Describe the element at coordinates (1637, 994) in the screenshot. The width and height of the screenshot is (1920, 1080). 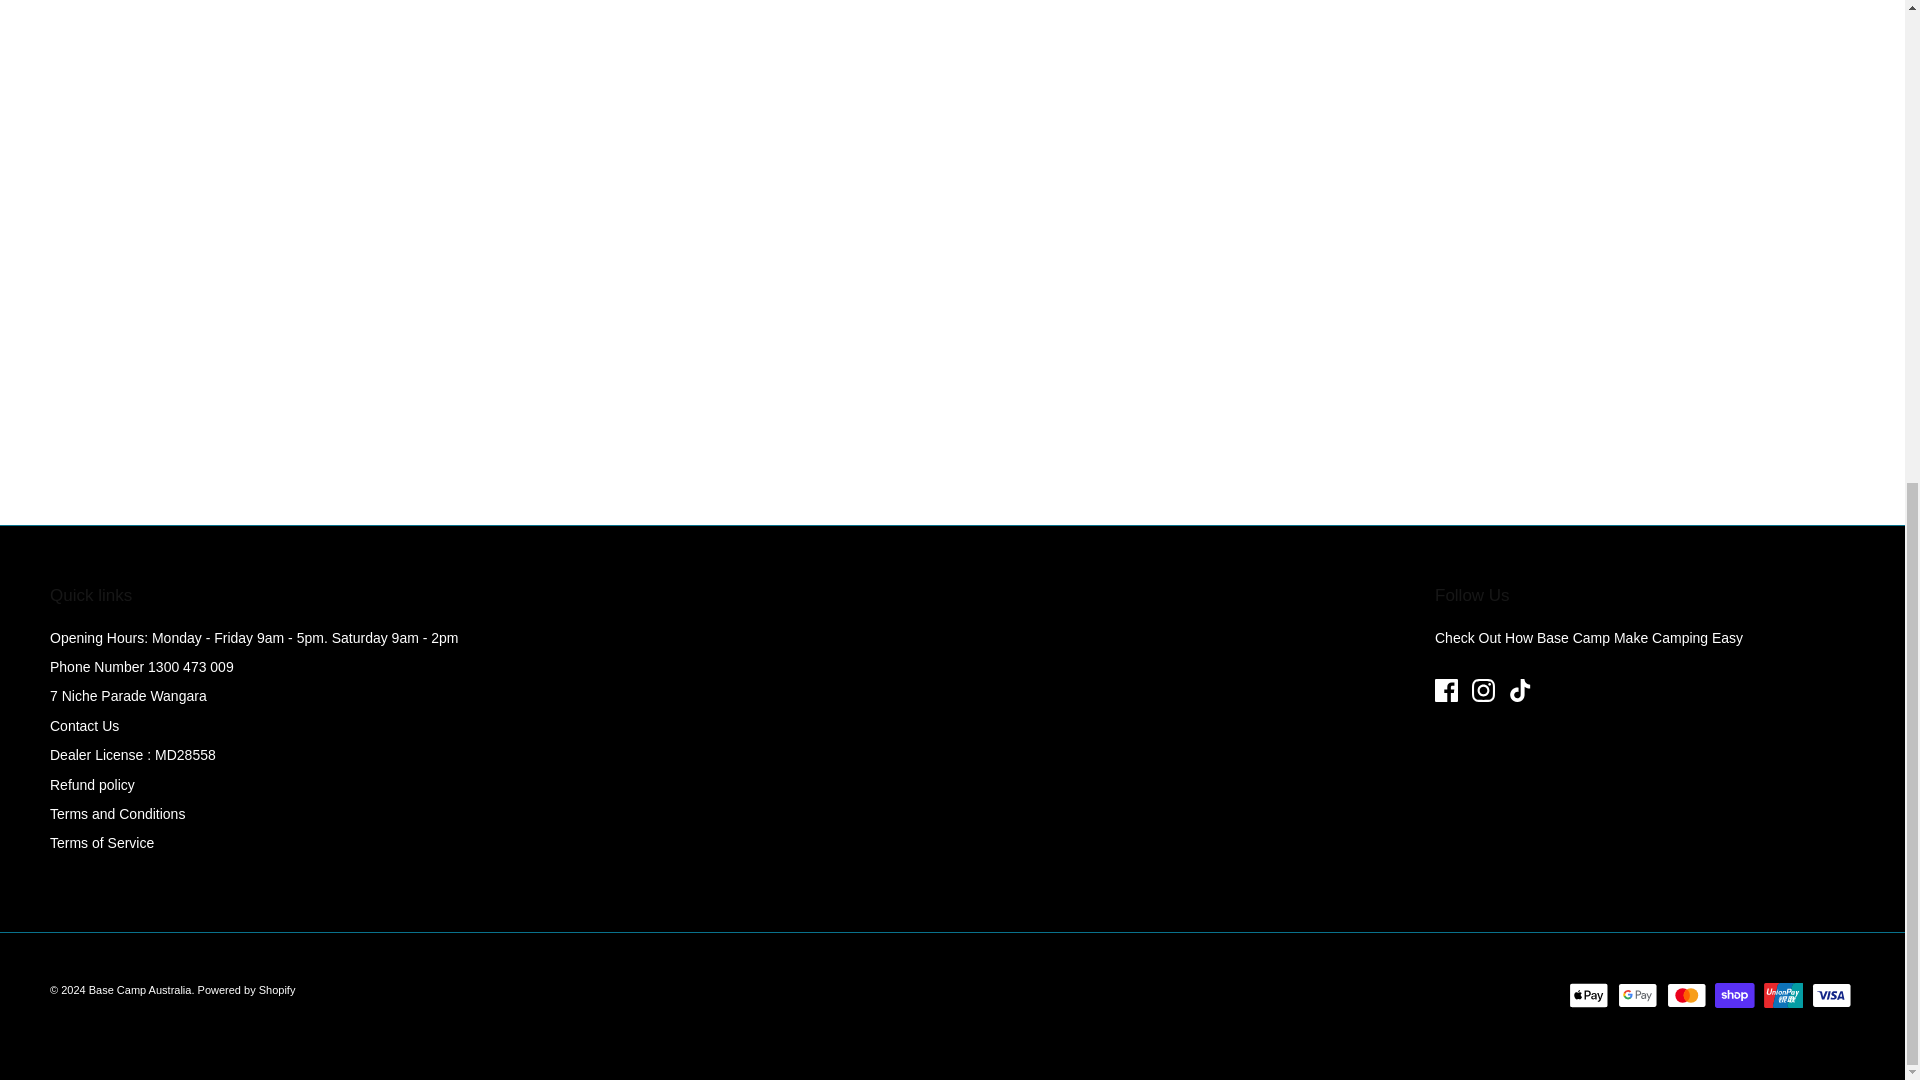
I see `Google Pay` at that location.